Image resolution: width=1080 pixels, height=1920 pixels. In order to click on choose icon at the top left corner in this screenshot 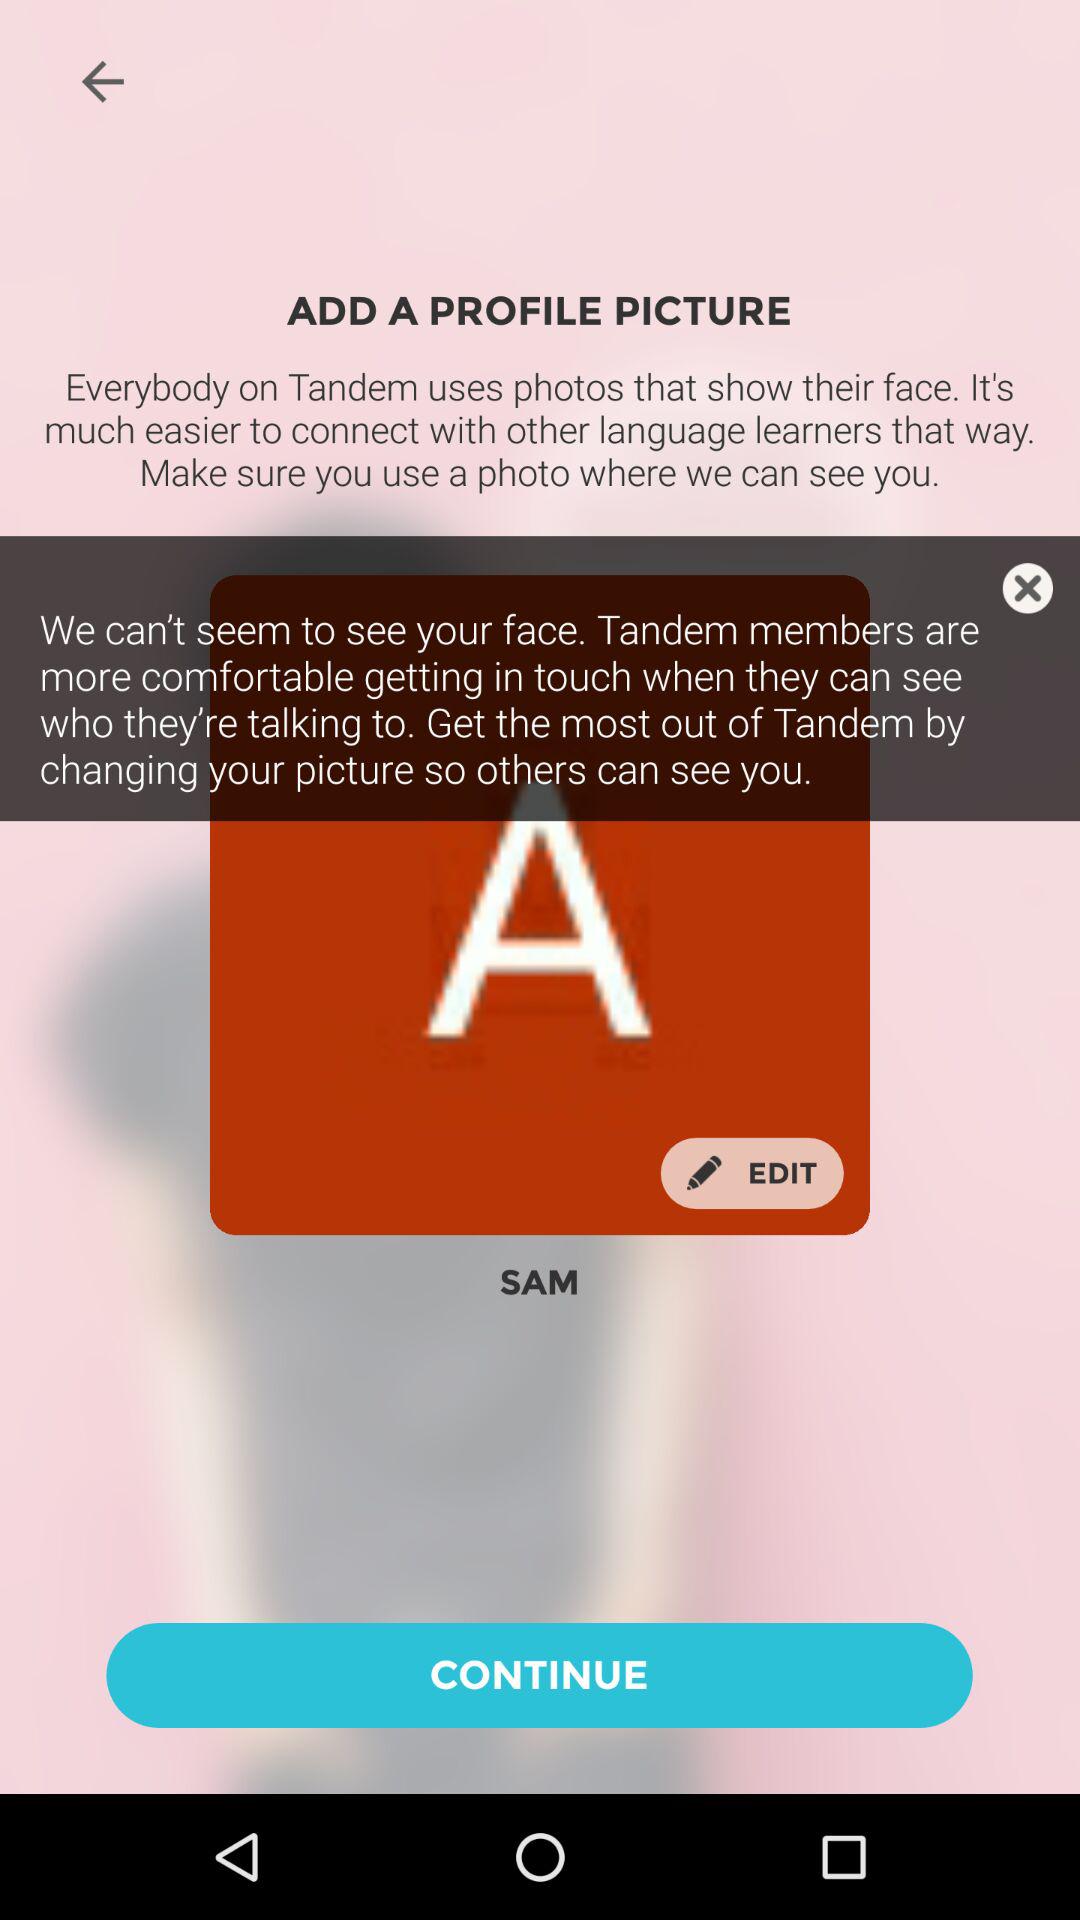, I will do `click(102, 81)`.